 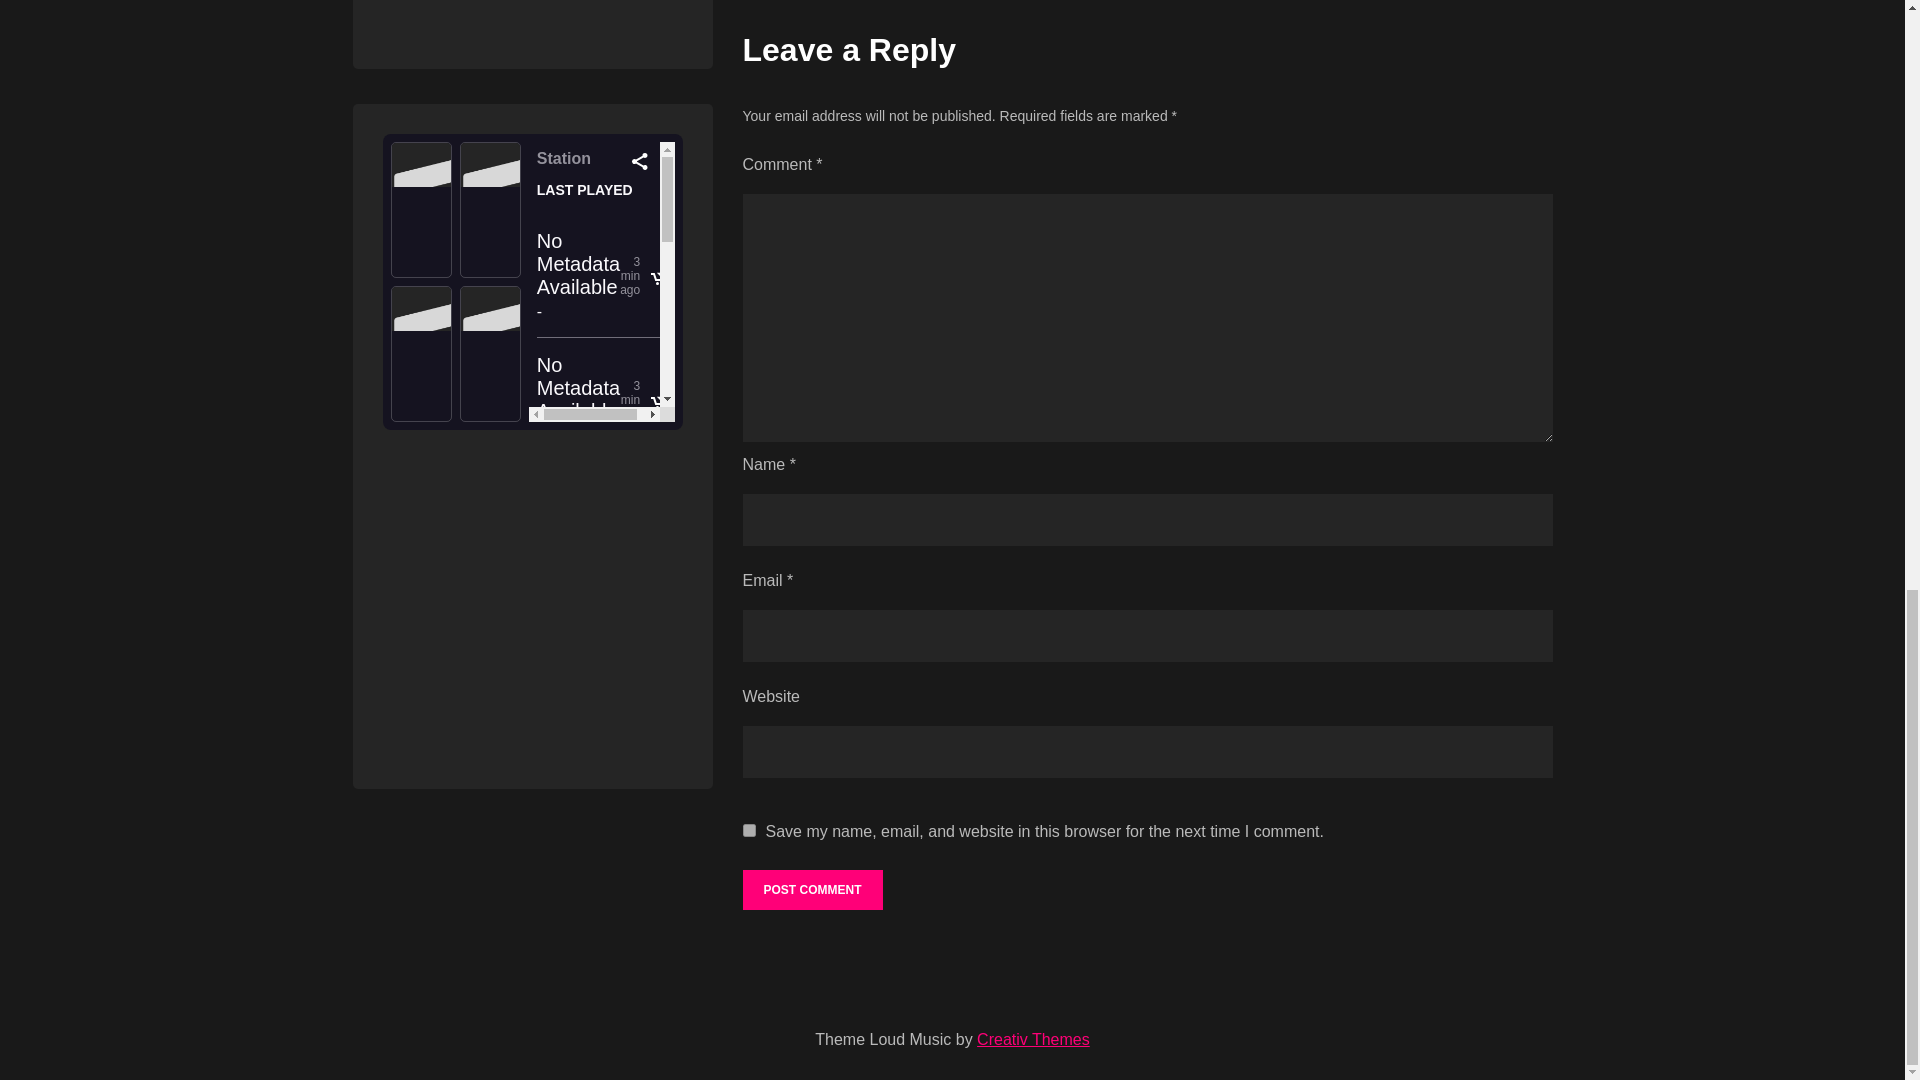 What do you see at coordinates (748, 830) in the screenshot?
I see `yes` at bounding box center [748, 830].